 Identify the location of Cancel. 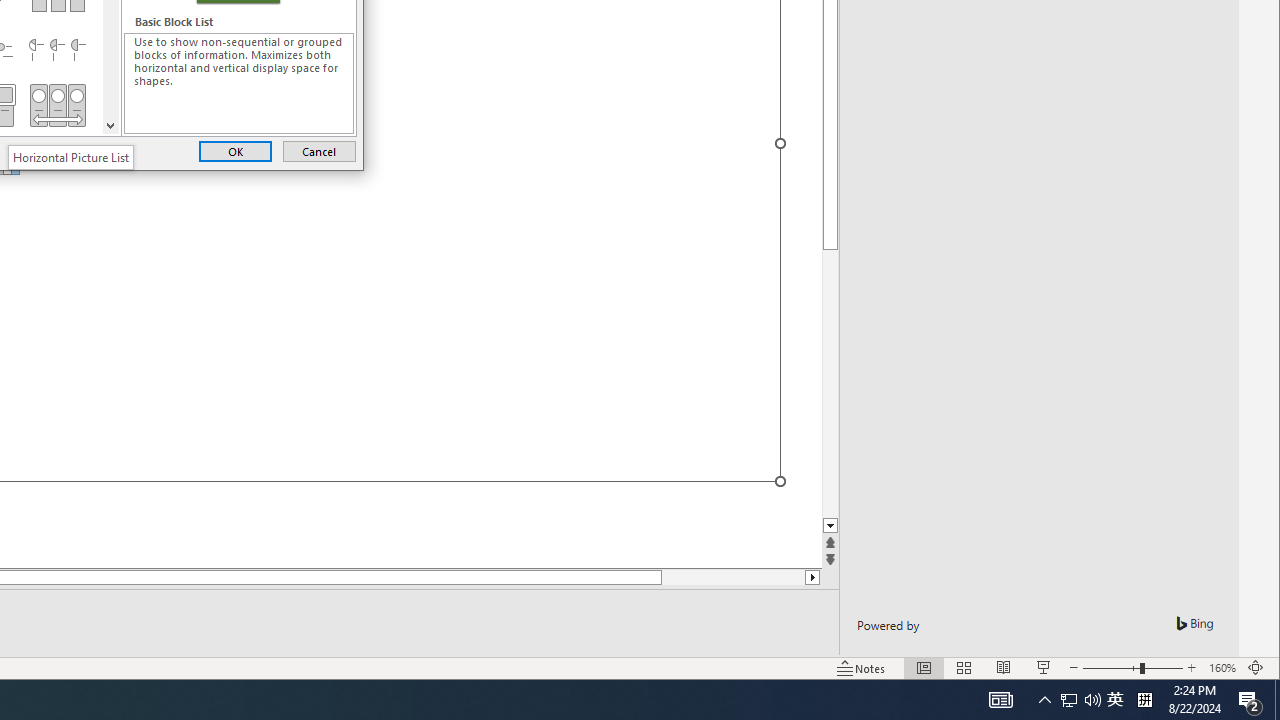
(319, 150).